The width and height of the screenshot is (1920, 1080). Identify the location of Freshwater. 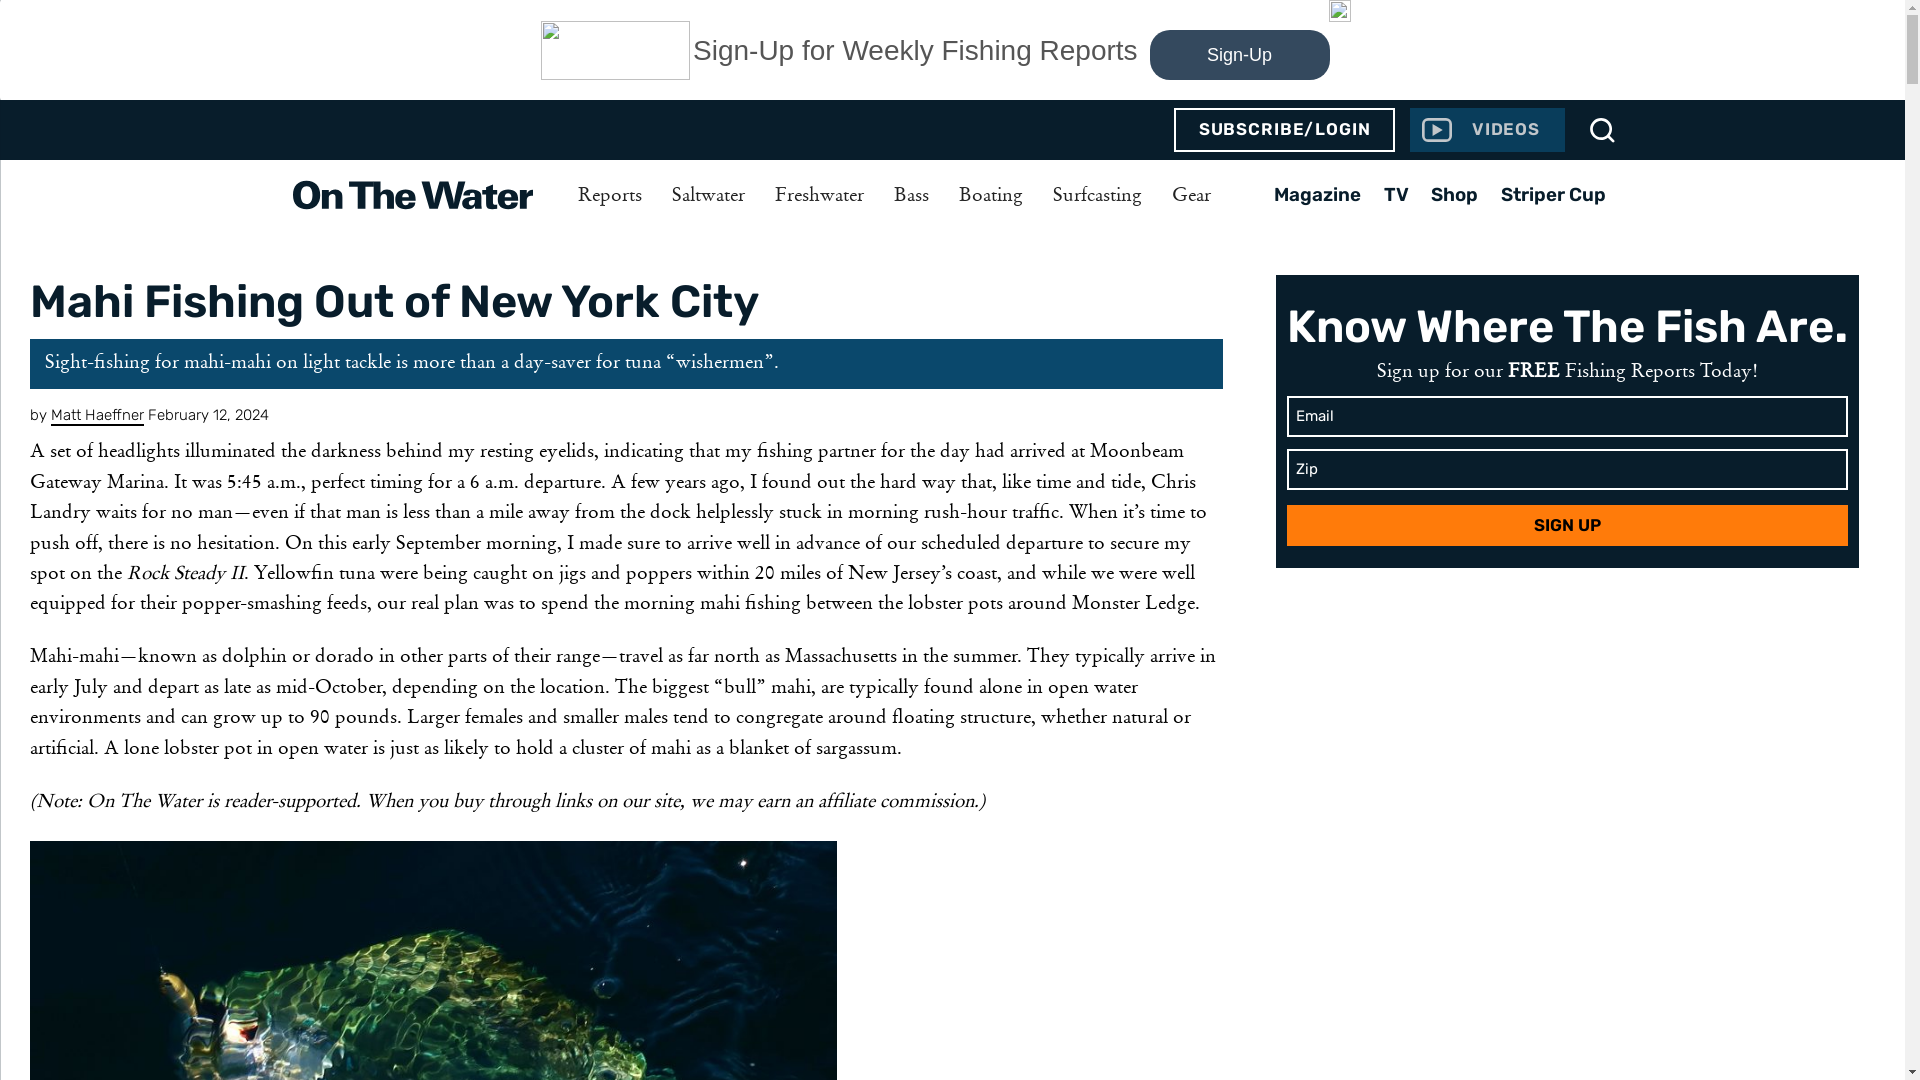
(820, 196).